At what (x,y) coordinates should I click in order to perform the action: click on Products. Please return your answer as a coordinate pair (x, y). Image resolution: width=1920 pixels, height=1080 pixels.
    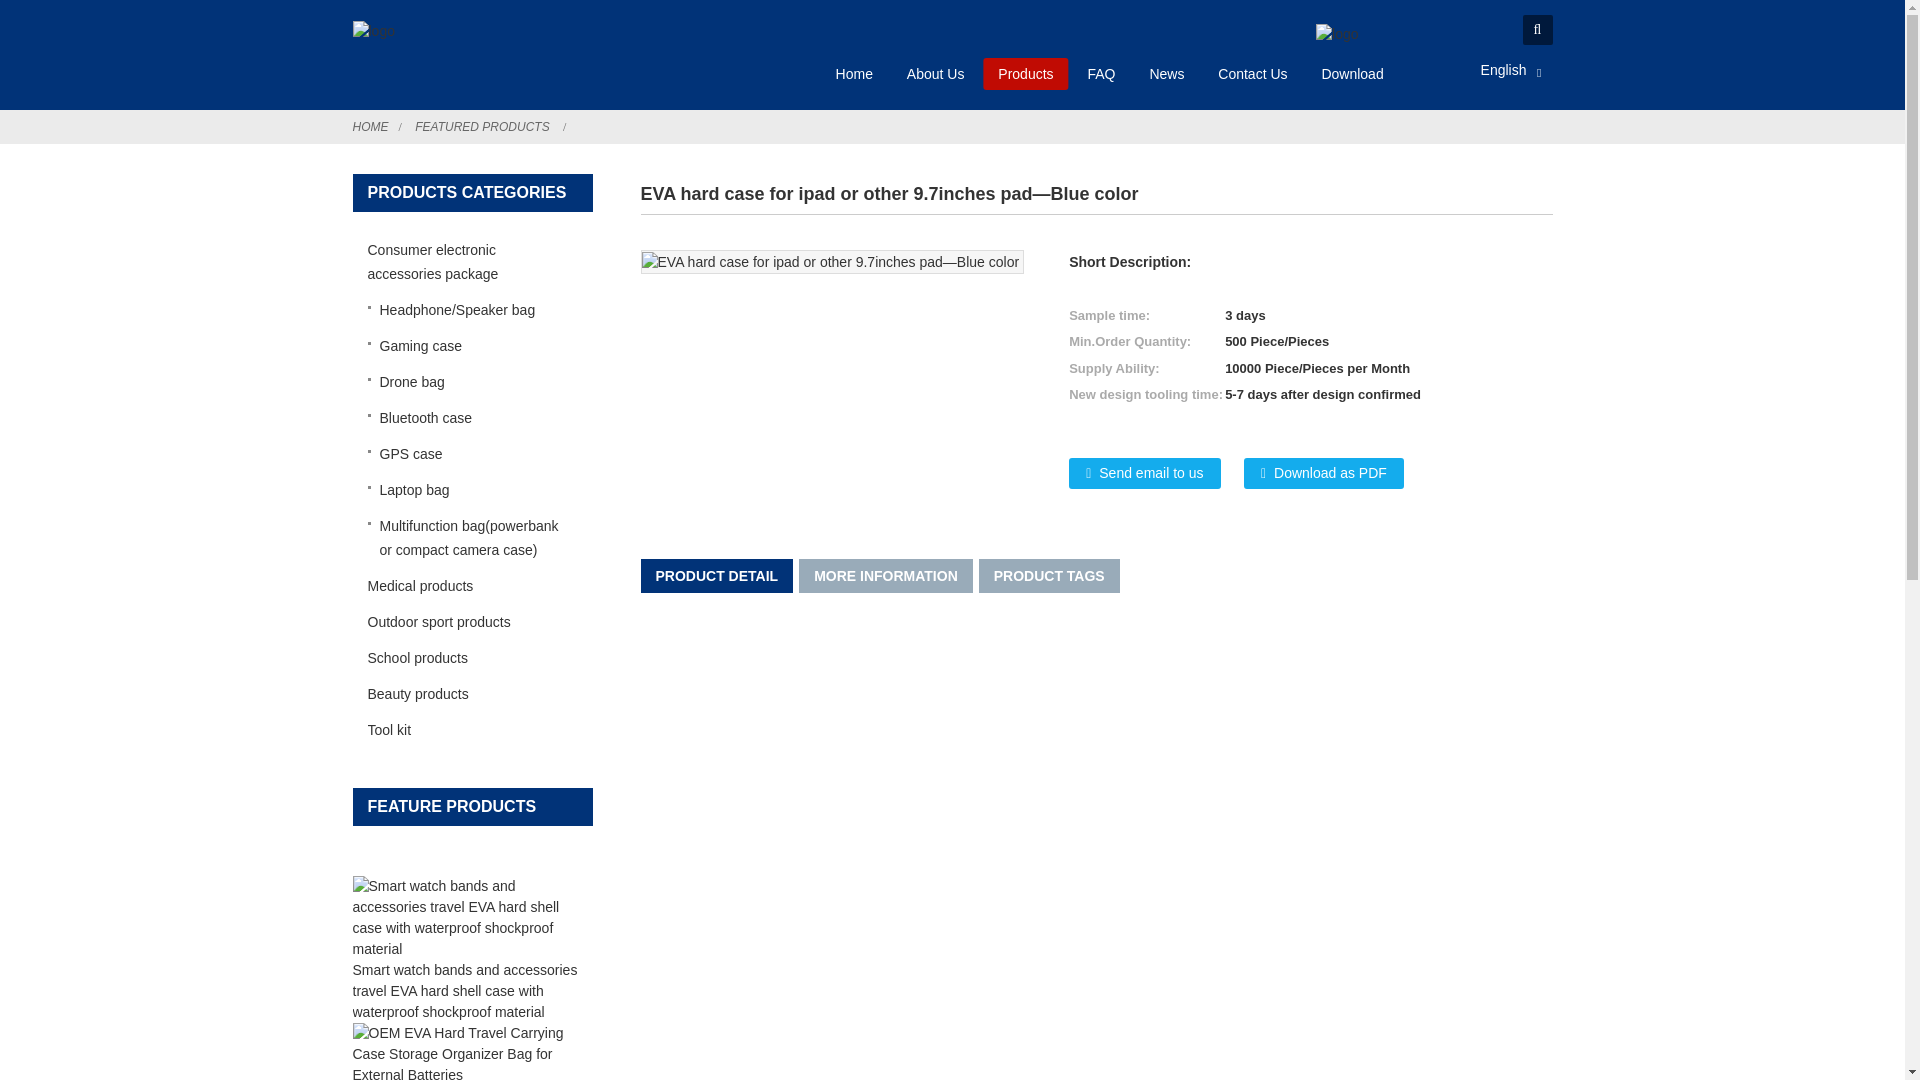
    Looking at the image, I should click on (1025, 74).